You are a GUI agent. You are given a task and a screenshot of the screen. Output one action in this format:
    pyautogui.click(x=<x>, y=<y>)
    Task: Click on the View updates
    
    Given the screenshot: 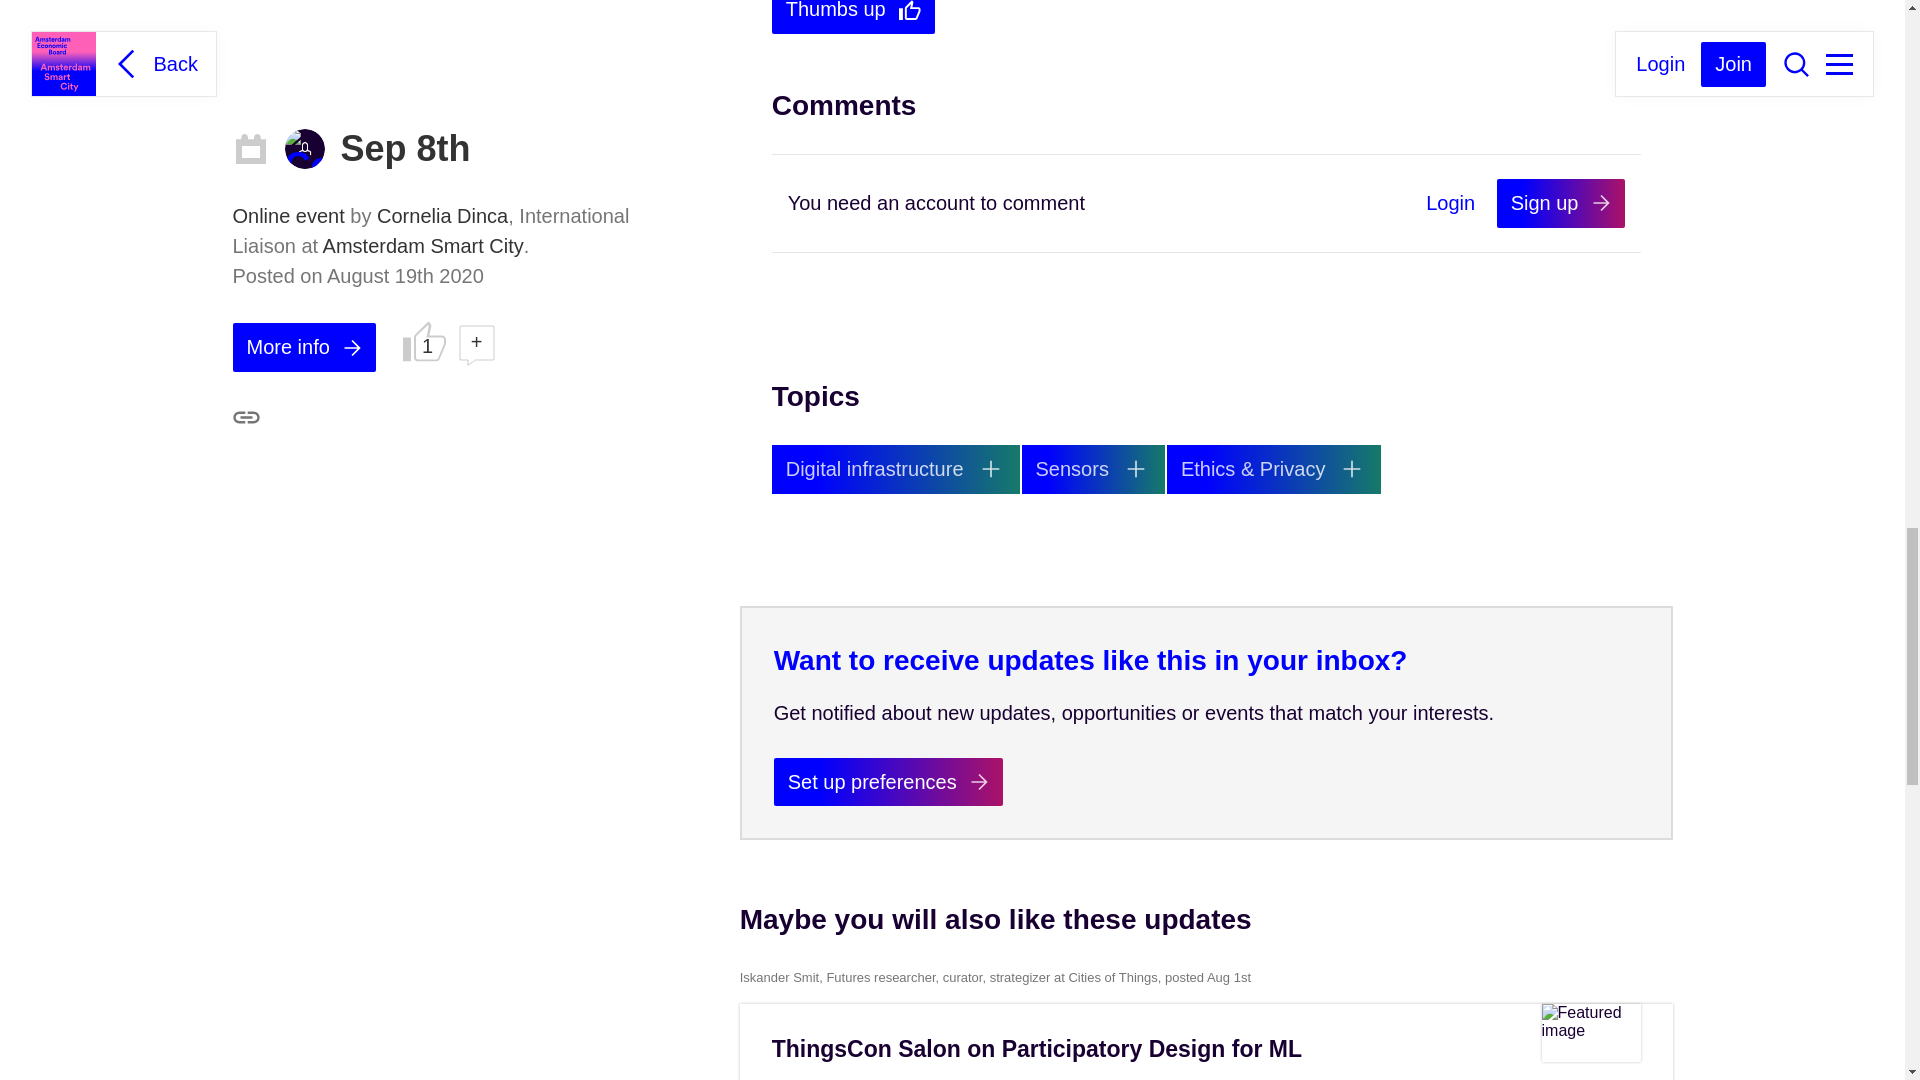 What is the action you would take?
    pyautogui.click(x=1274, y=468)
    